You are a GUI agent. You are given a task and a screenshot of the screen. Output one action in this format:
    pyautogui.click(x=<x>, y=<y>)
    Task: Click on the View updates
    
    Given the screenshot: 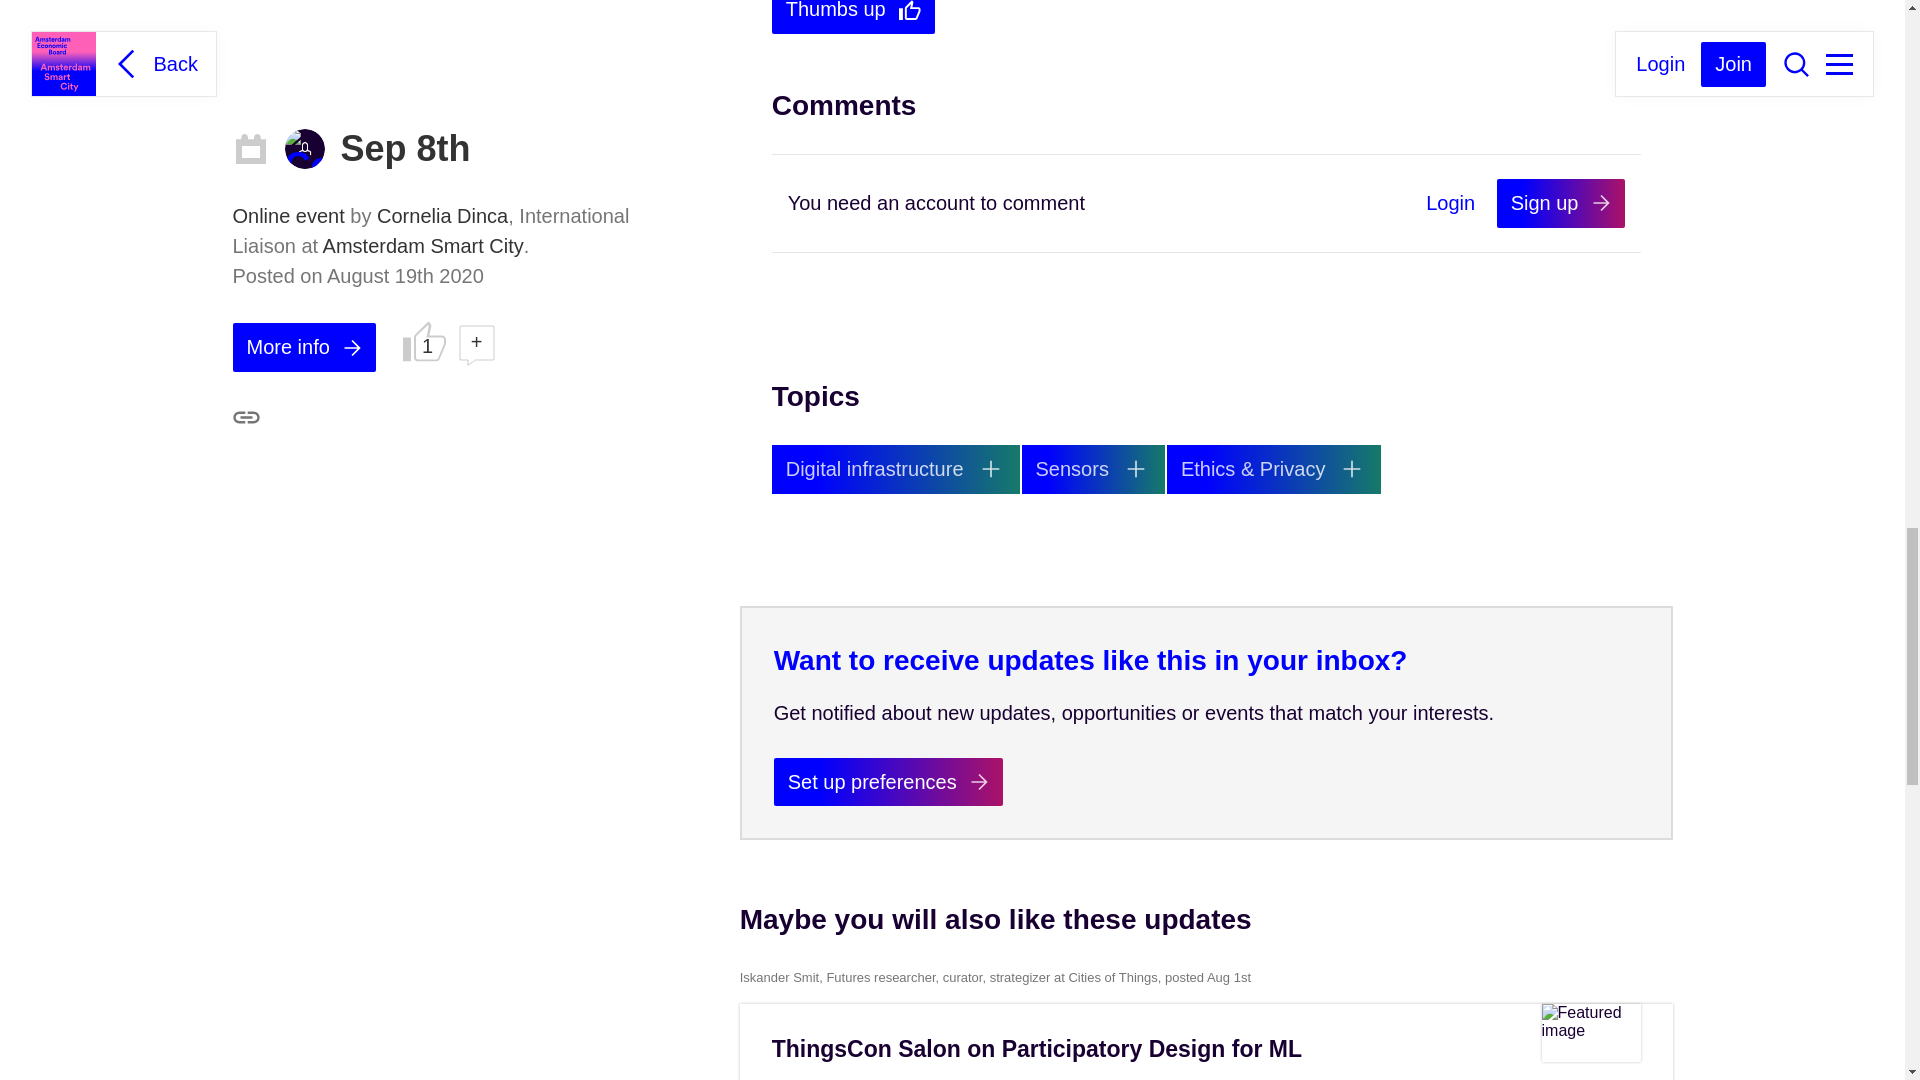 What is the action you would take?
    pyautogui.click(x=1274, y=468)
    